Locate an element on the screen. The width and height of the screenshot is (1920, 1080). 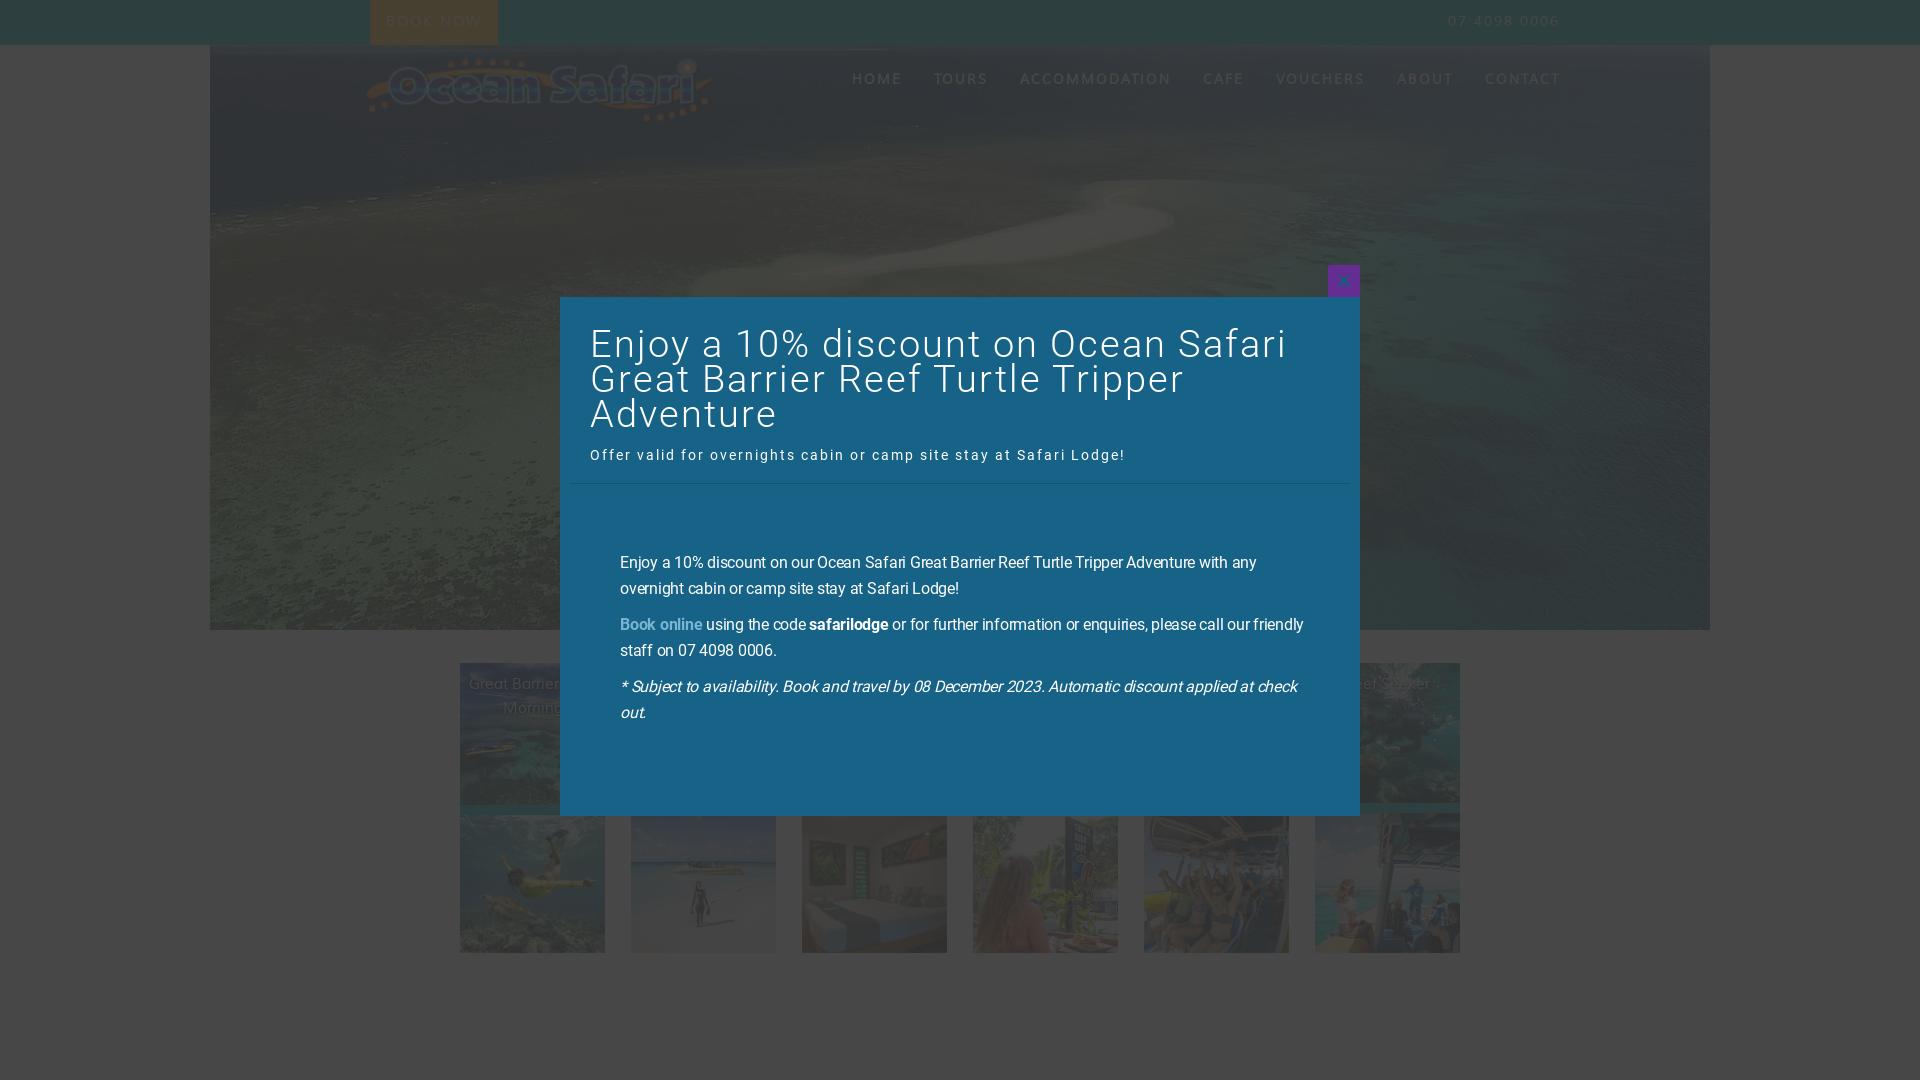
Groups & Charters is located at coordinates (1216, 960).